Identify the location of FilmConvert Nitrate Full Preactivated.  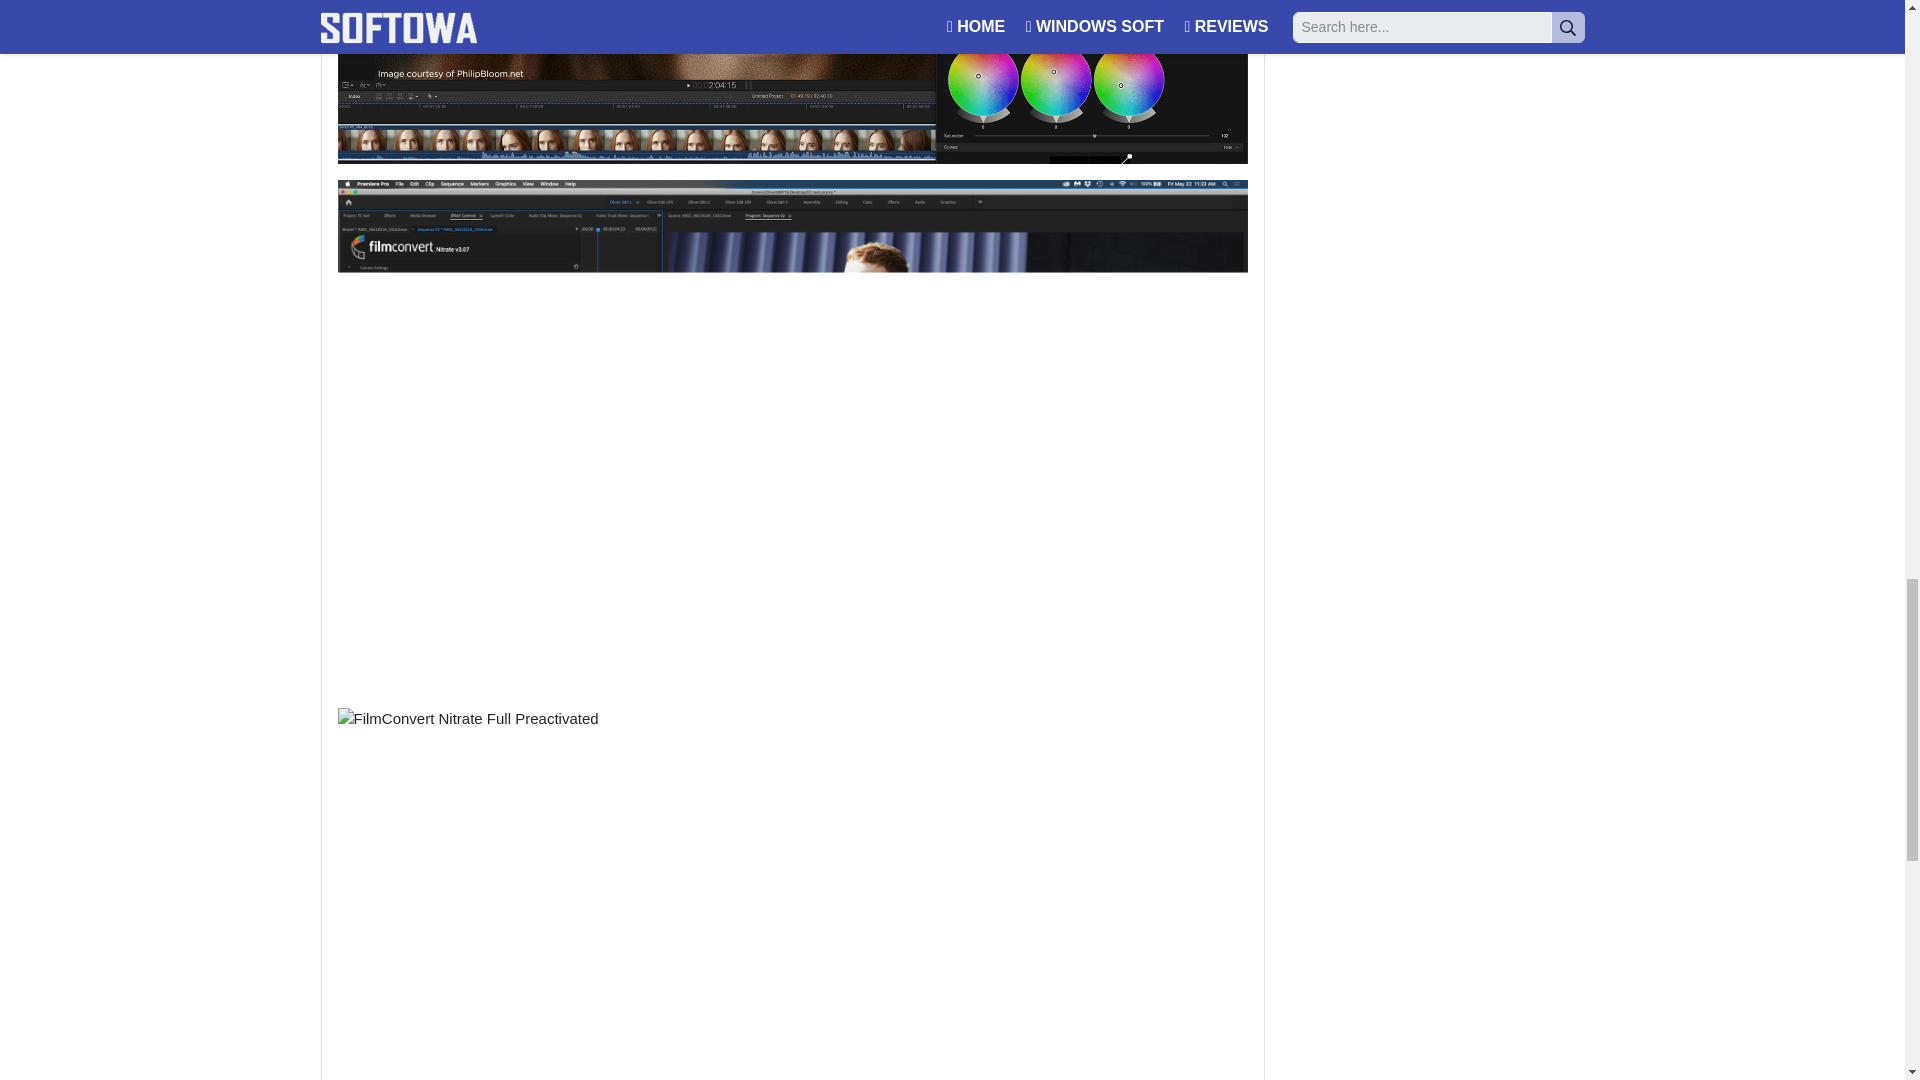
(792, 82).